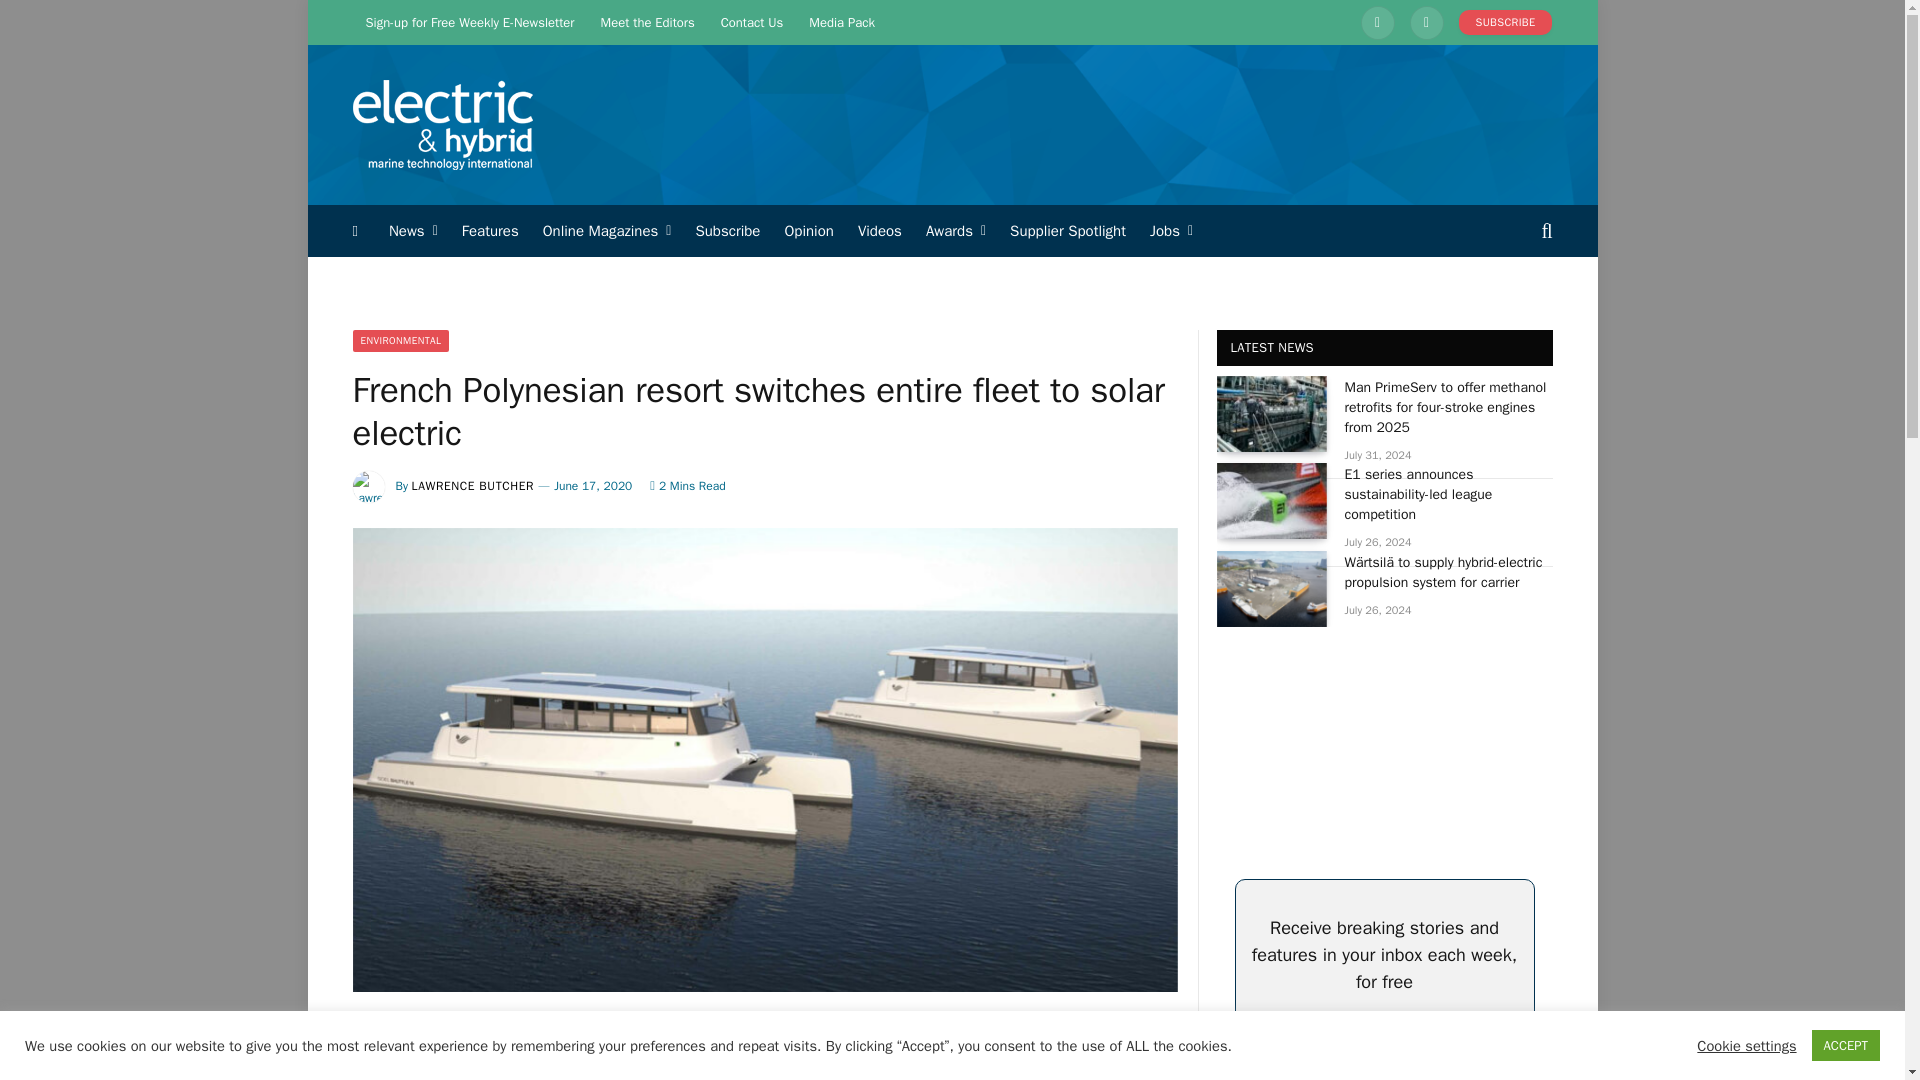 The image size is (1920, 1080). What do you see at coordinates (842, 22) in the screenshot?
I see `Media Pack` at bounding box center [842, 22].